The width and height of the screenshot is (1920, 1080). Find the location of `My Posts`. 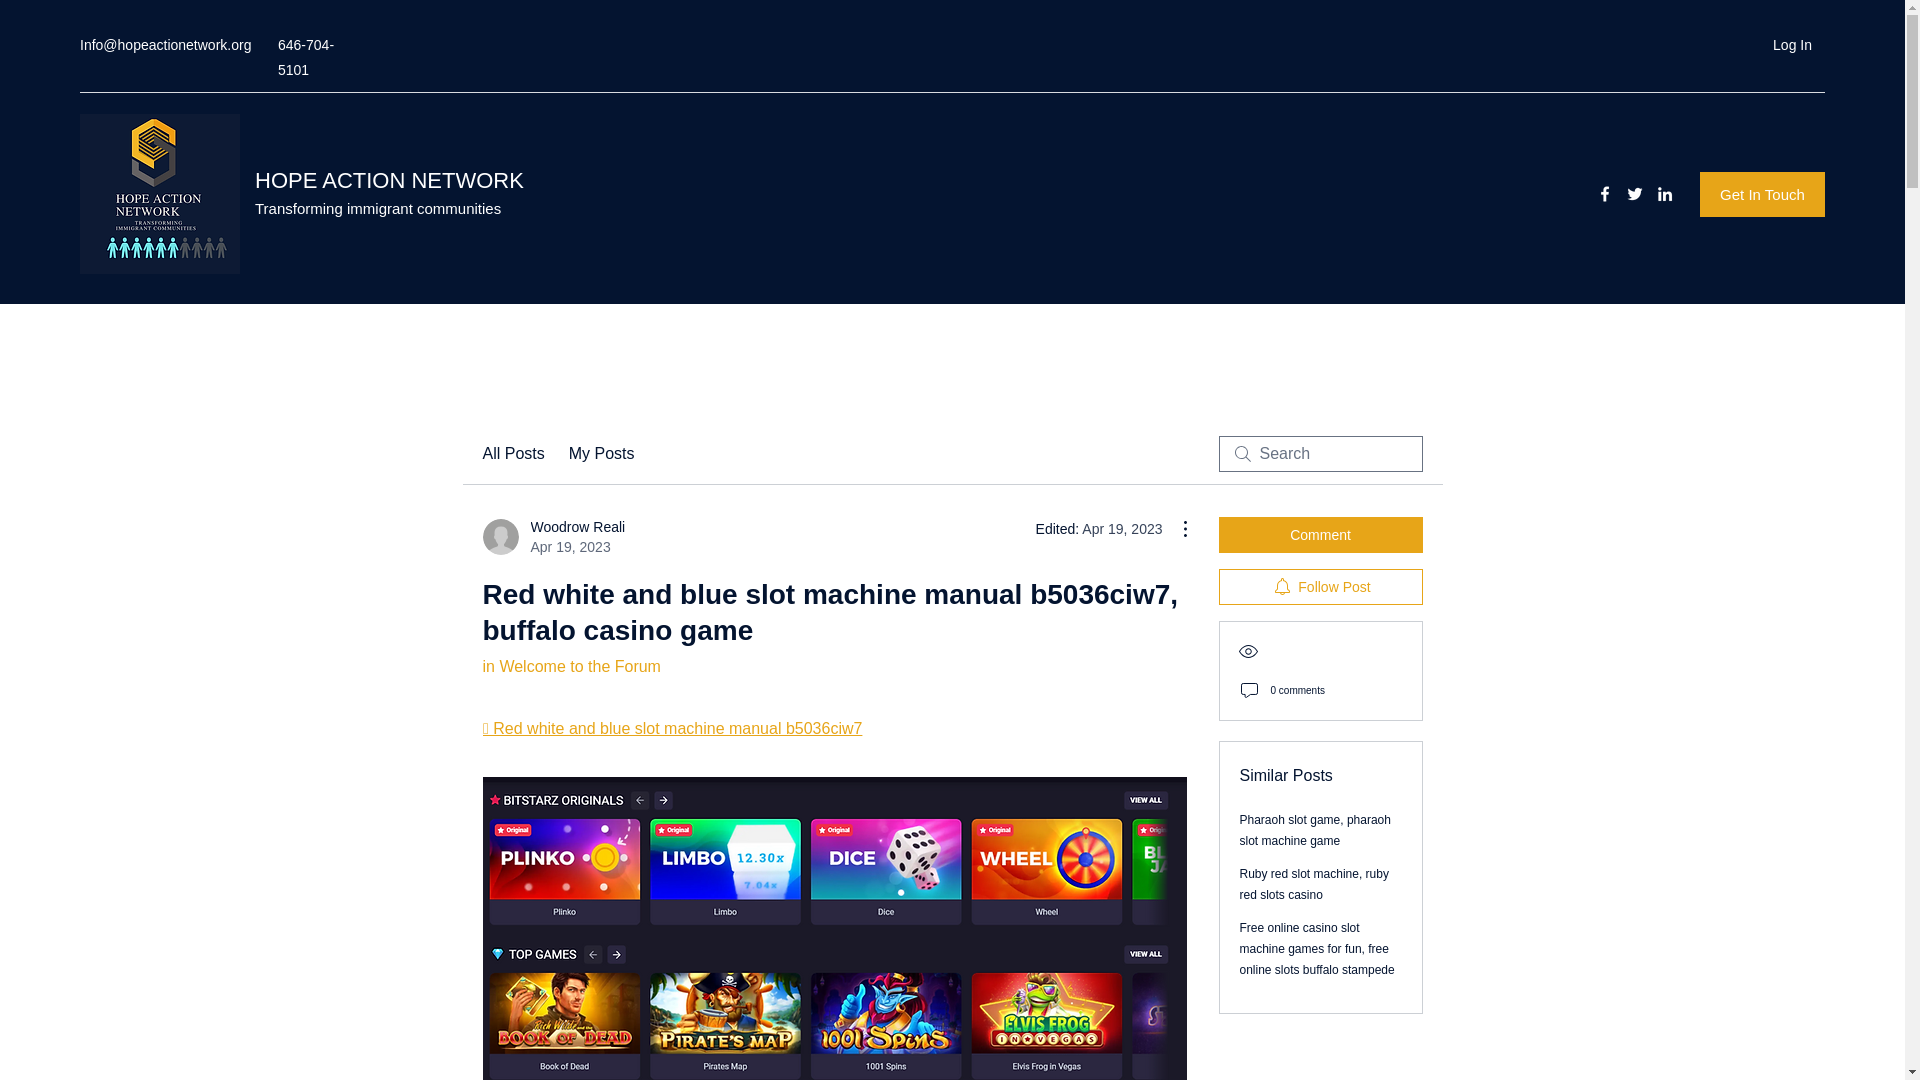

My Posts is located at coordinates (1315, 830).